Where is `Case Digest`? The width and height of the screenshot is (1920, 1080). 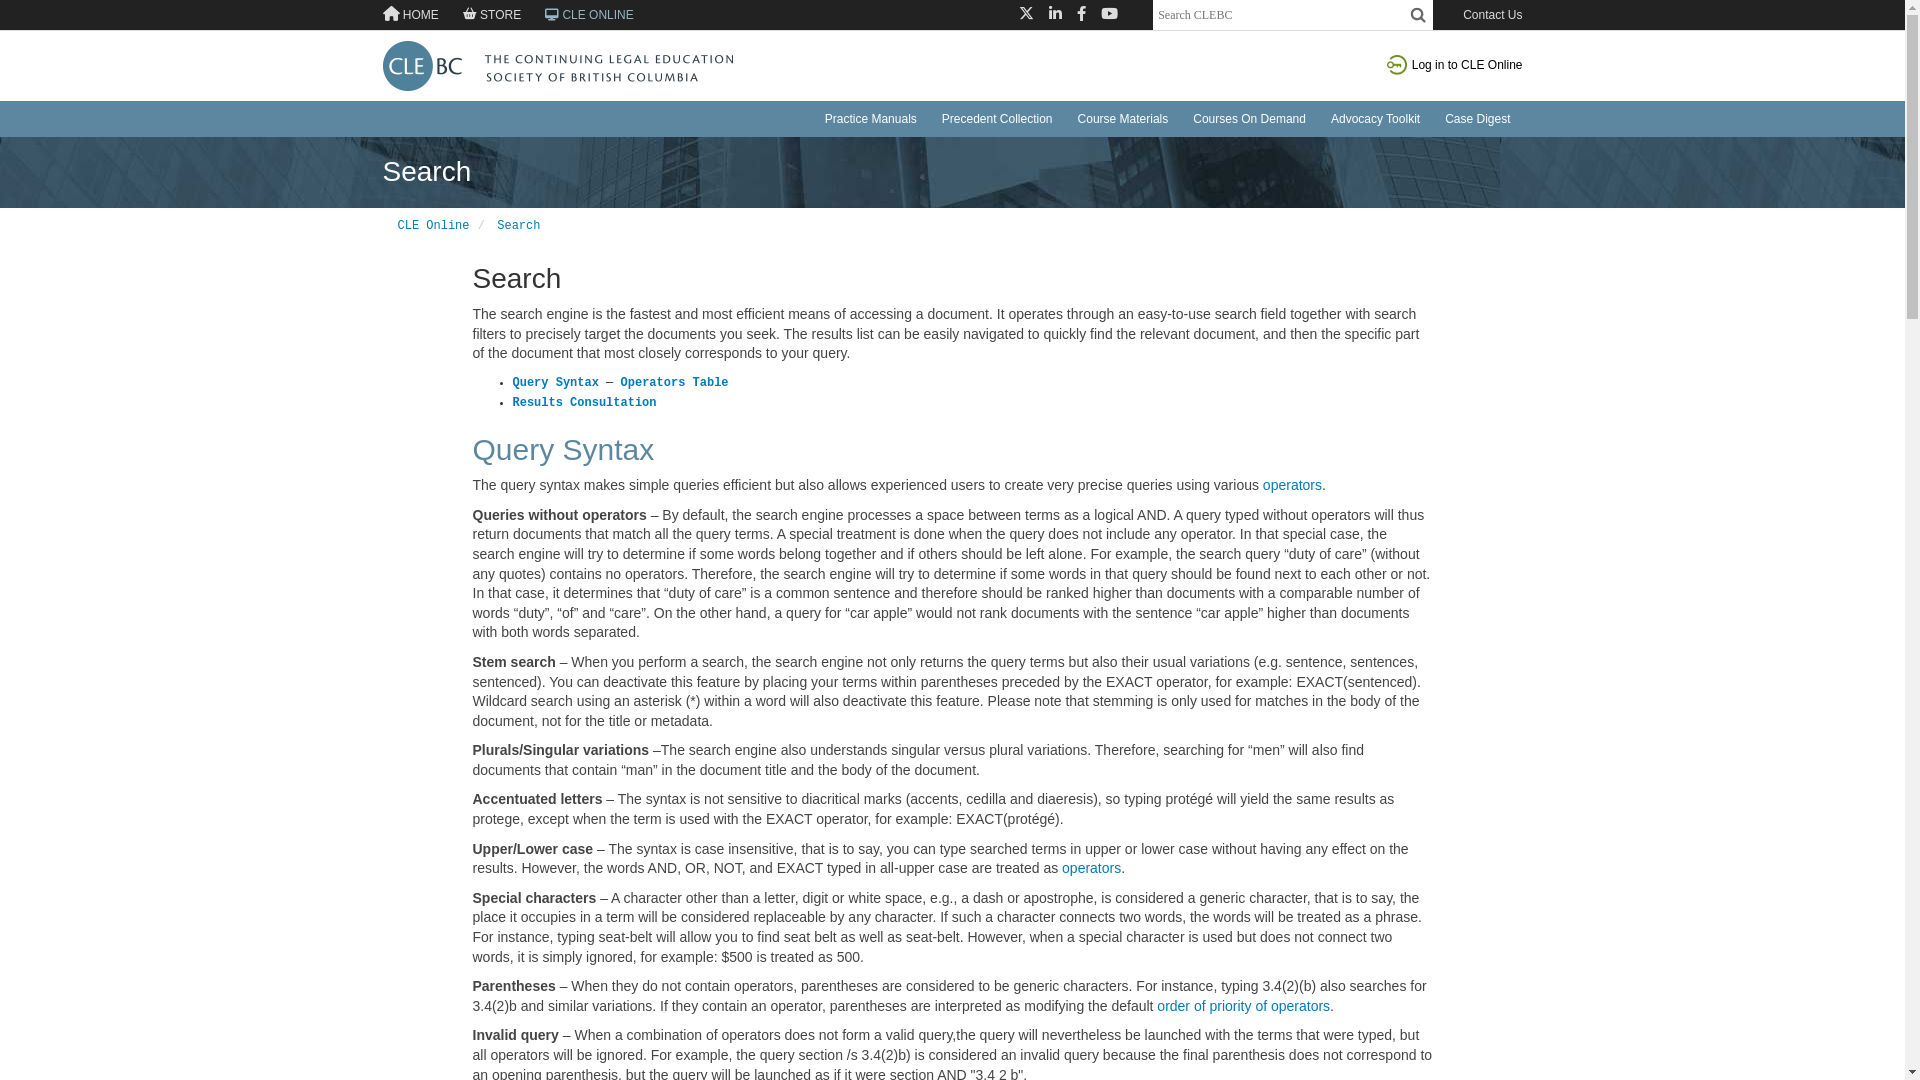 Case Digest is located at coordinates (1478, 119).